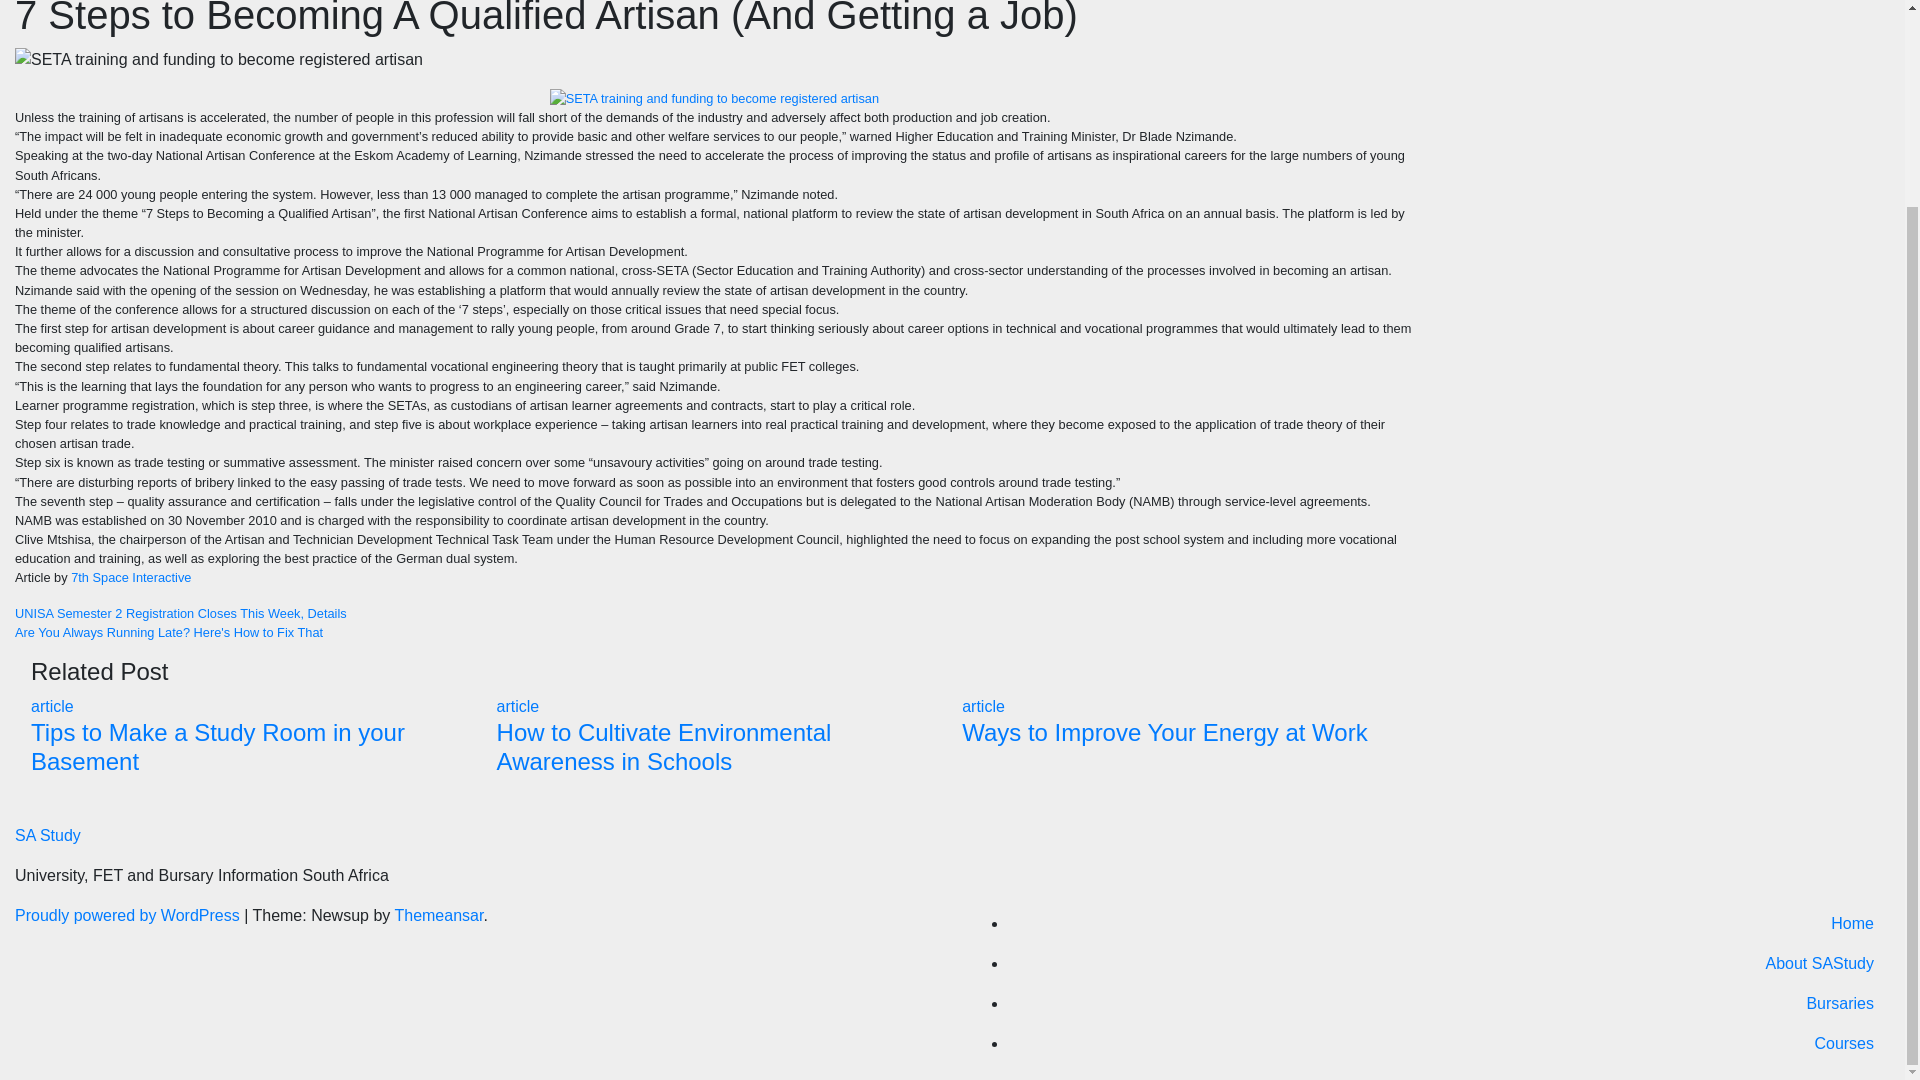 The height and width of the screenshot is (1080, 1920). I want to click on article, so click(518, 706).